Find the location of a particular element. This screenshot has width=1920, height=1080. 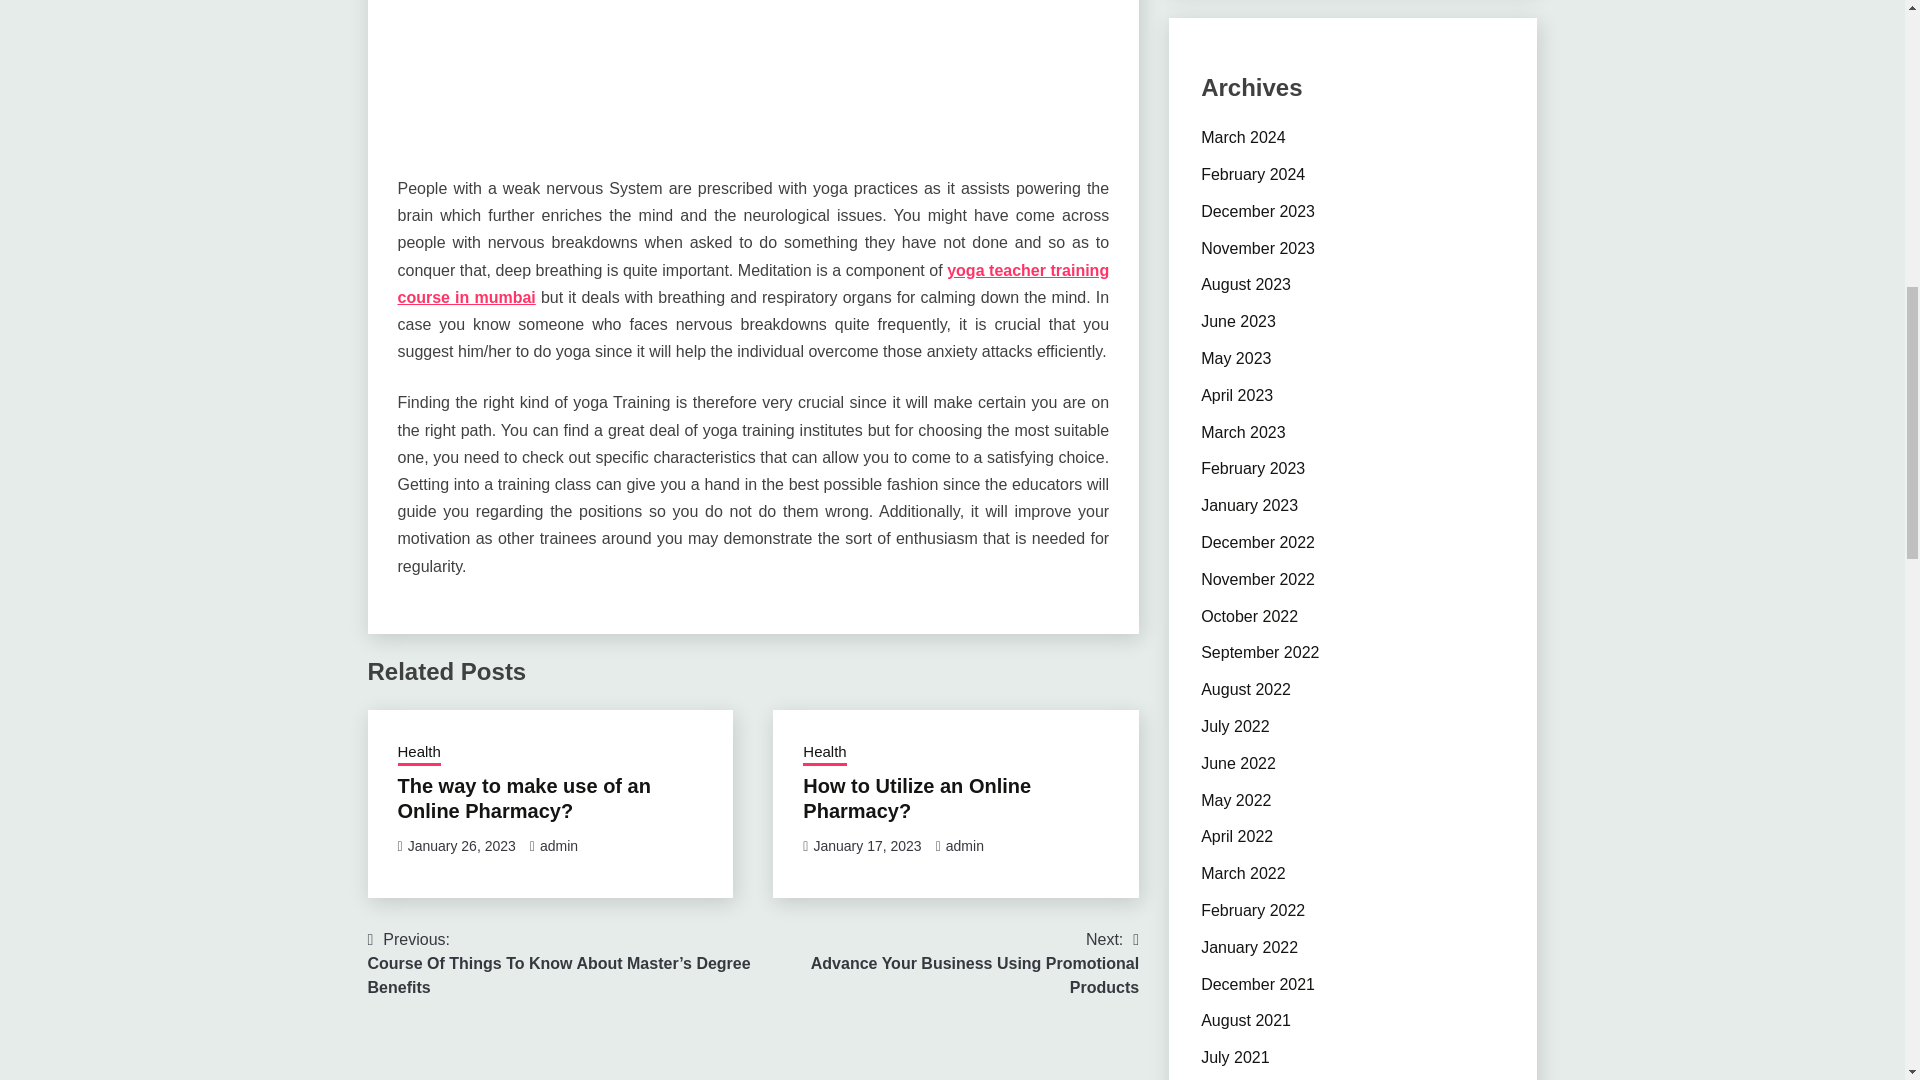

Health is located at coordinates (824, 753).